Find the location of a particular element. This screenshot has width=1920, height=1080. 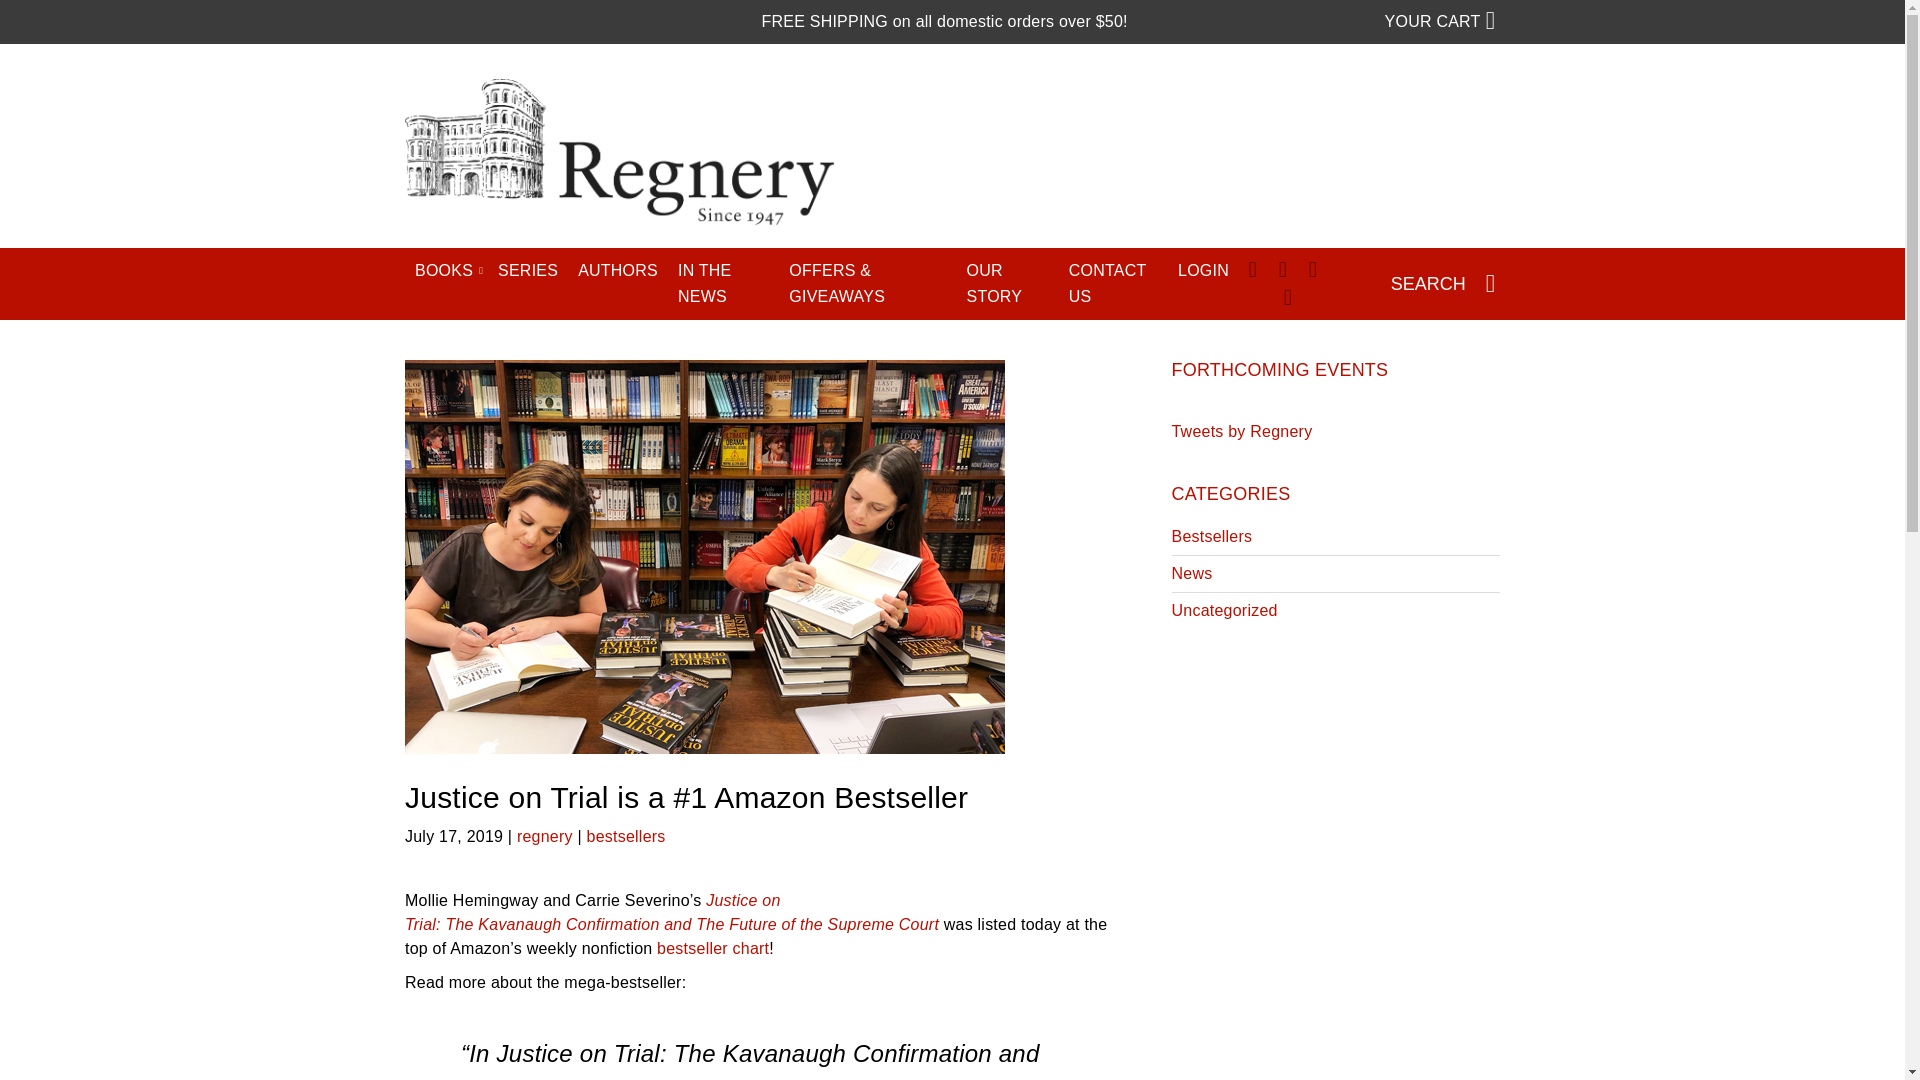

bestseller chart is located at coordinates (712, 948).